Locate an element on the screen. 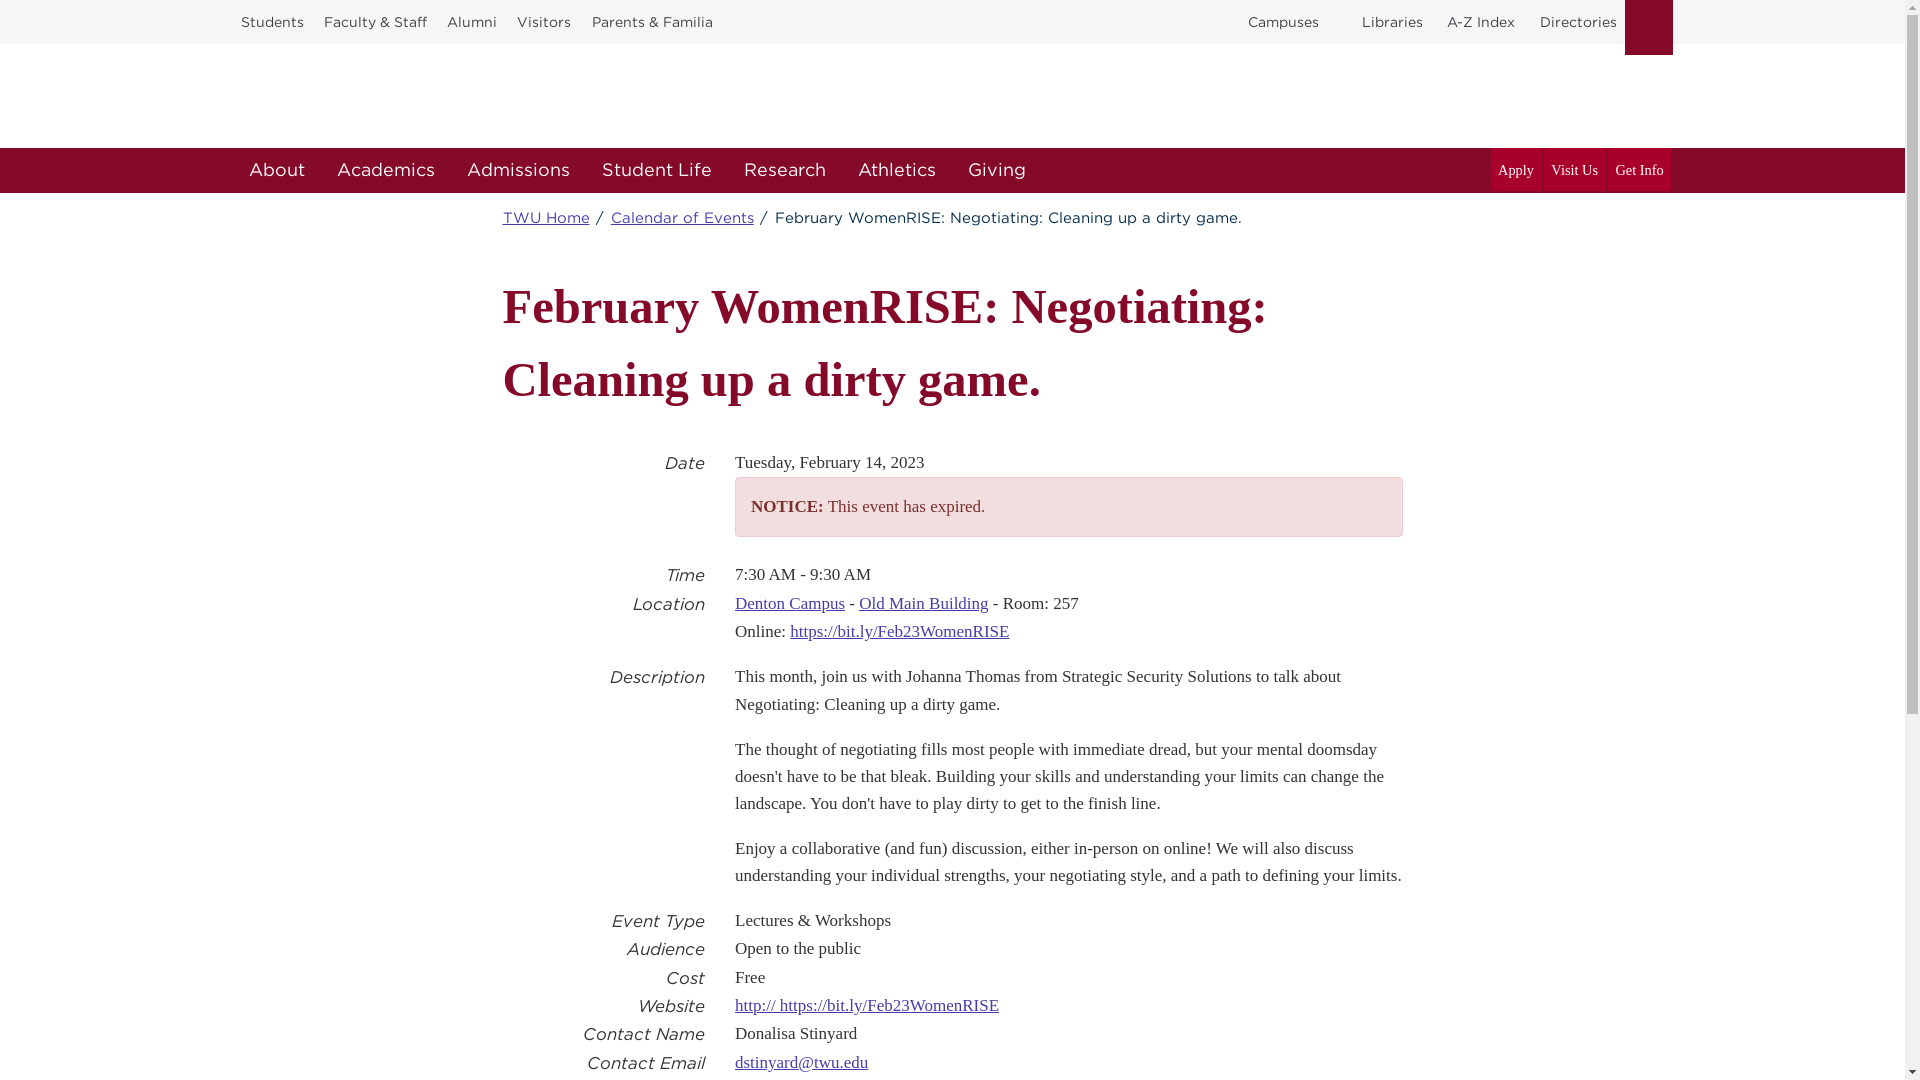 Image resolution: width=1920 pixels, height=1080 pixels. Directories is located at coordinates (1578, 22).